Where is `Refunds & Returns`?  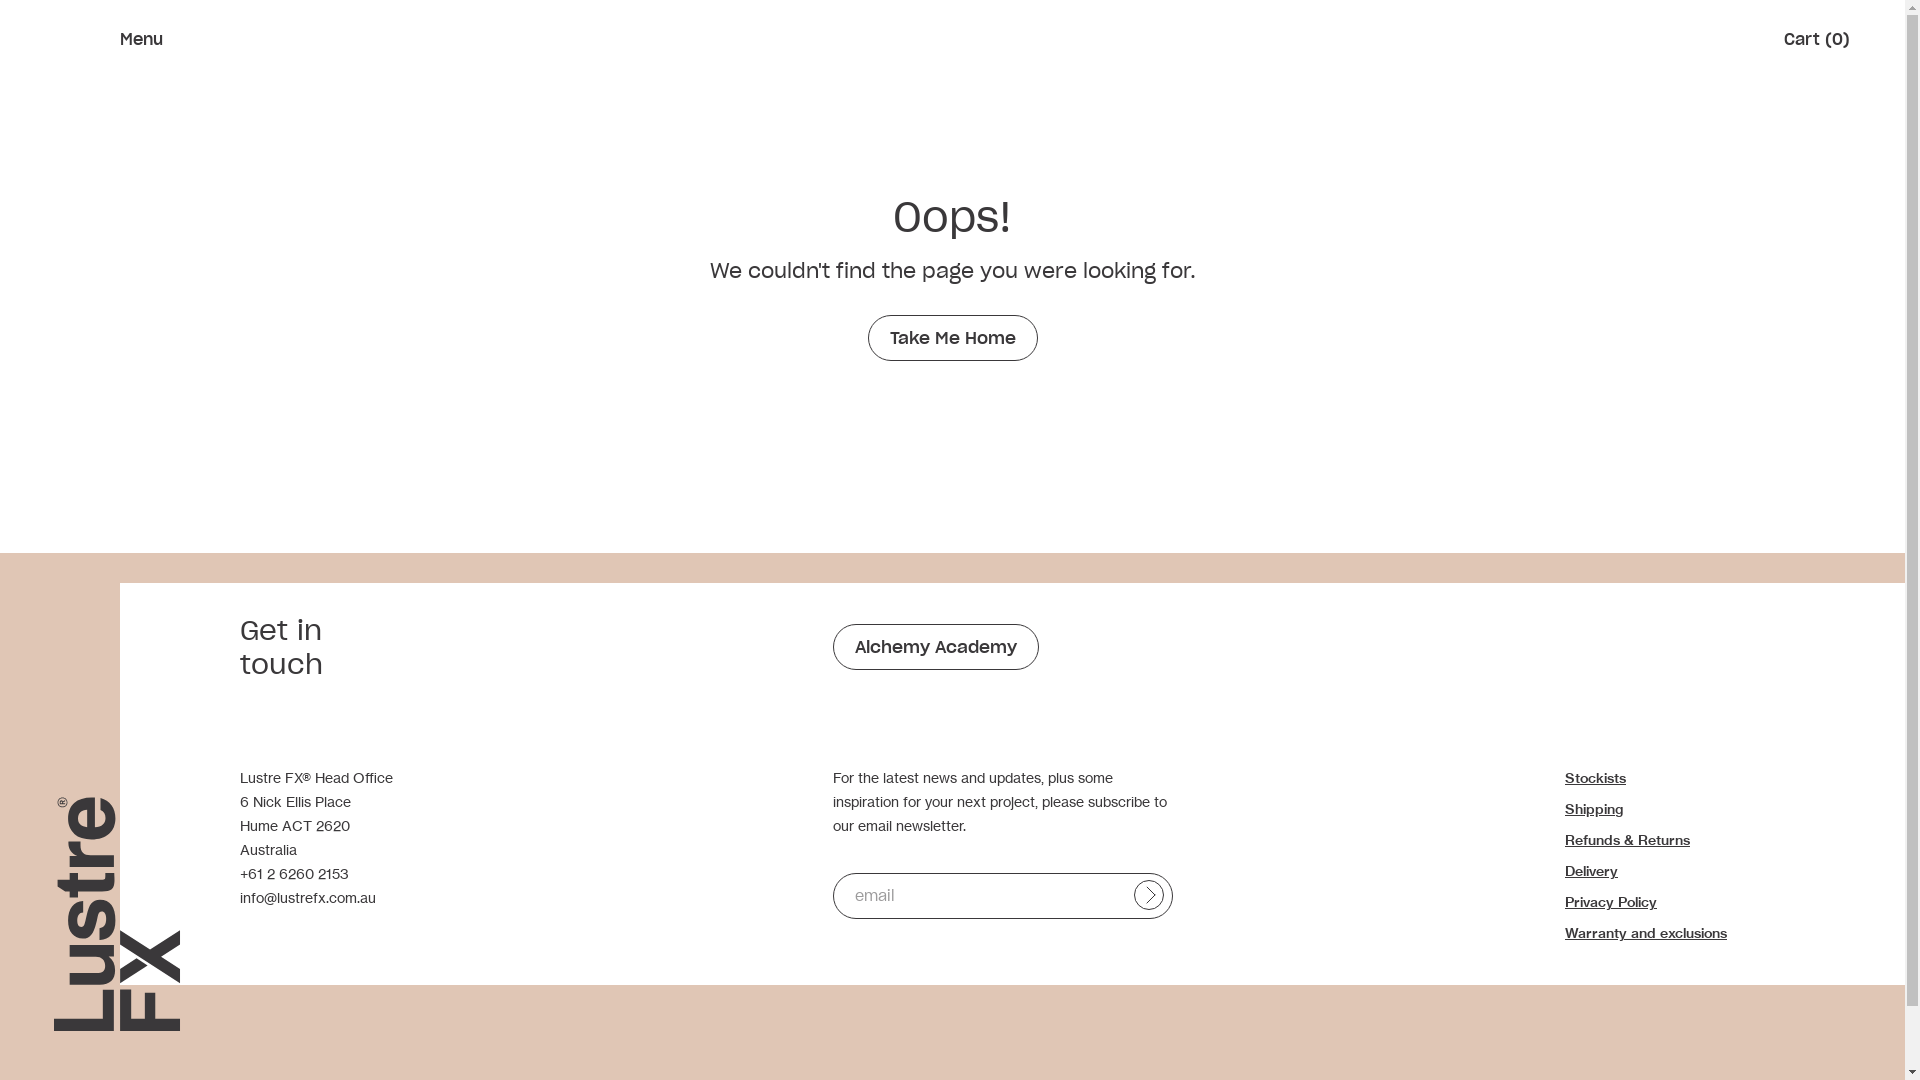 Refunds & Returns is located at coordinates (1628, 840).